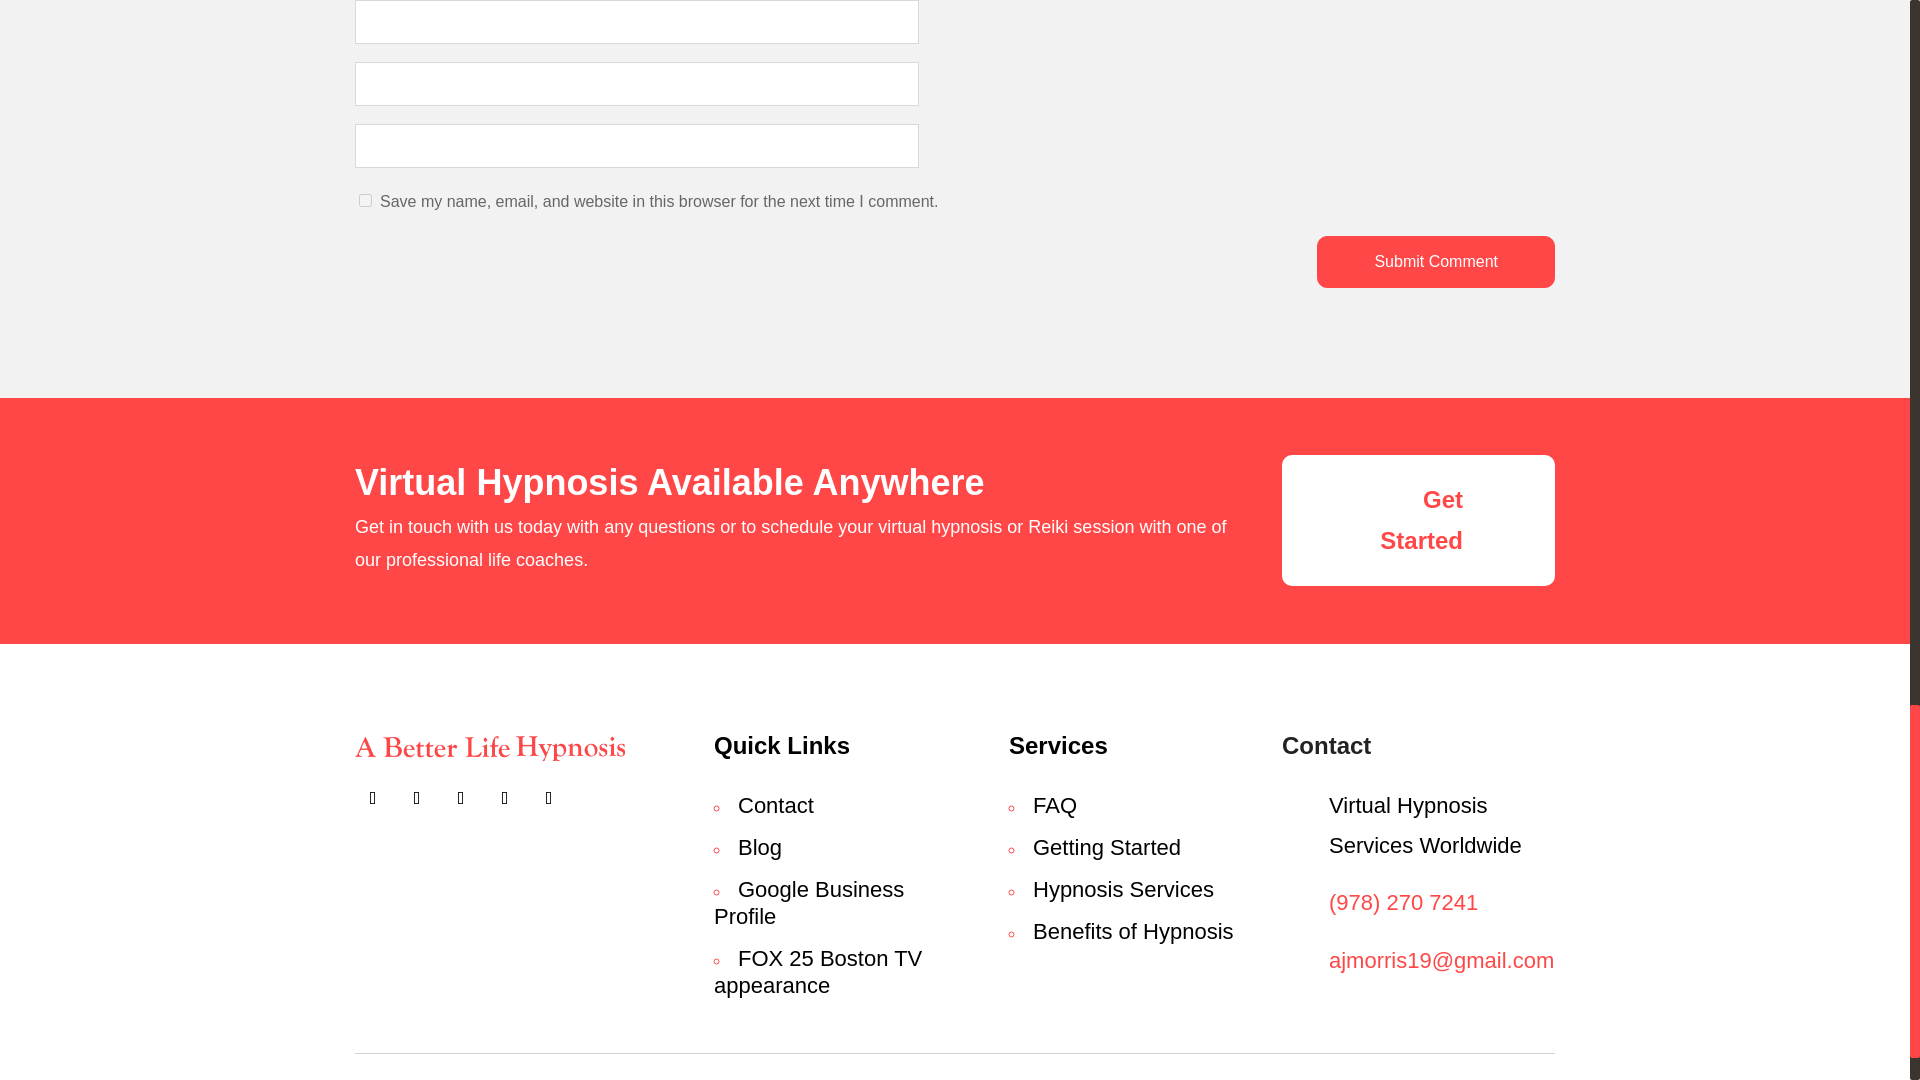 The image size is (1920, 1080). What do you see at coordinates (1106, 846) in the screenshot?
I see `Getting Started` at bounding box center [1106, 846].